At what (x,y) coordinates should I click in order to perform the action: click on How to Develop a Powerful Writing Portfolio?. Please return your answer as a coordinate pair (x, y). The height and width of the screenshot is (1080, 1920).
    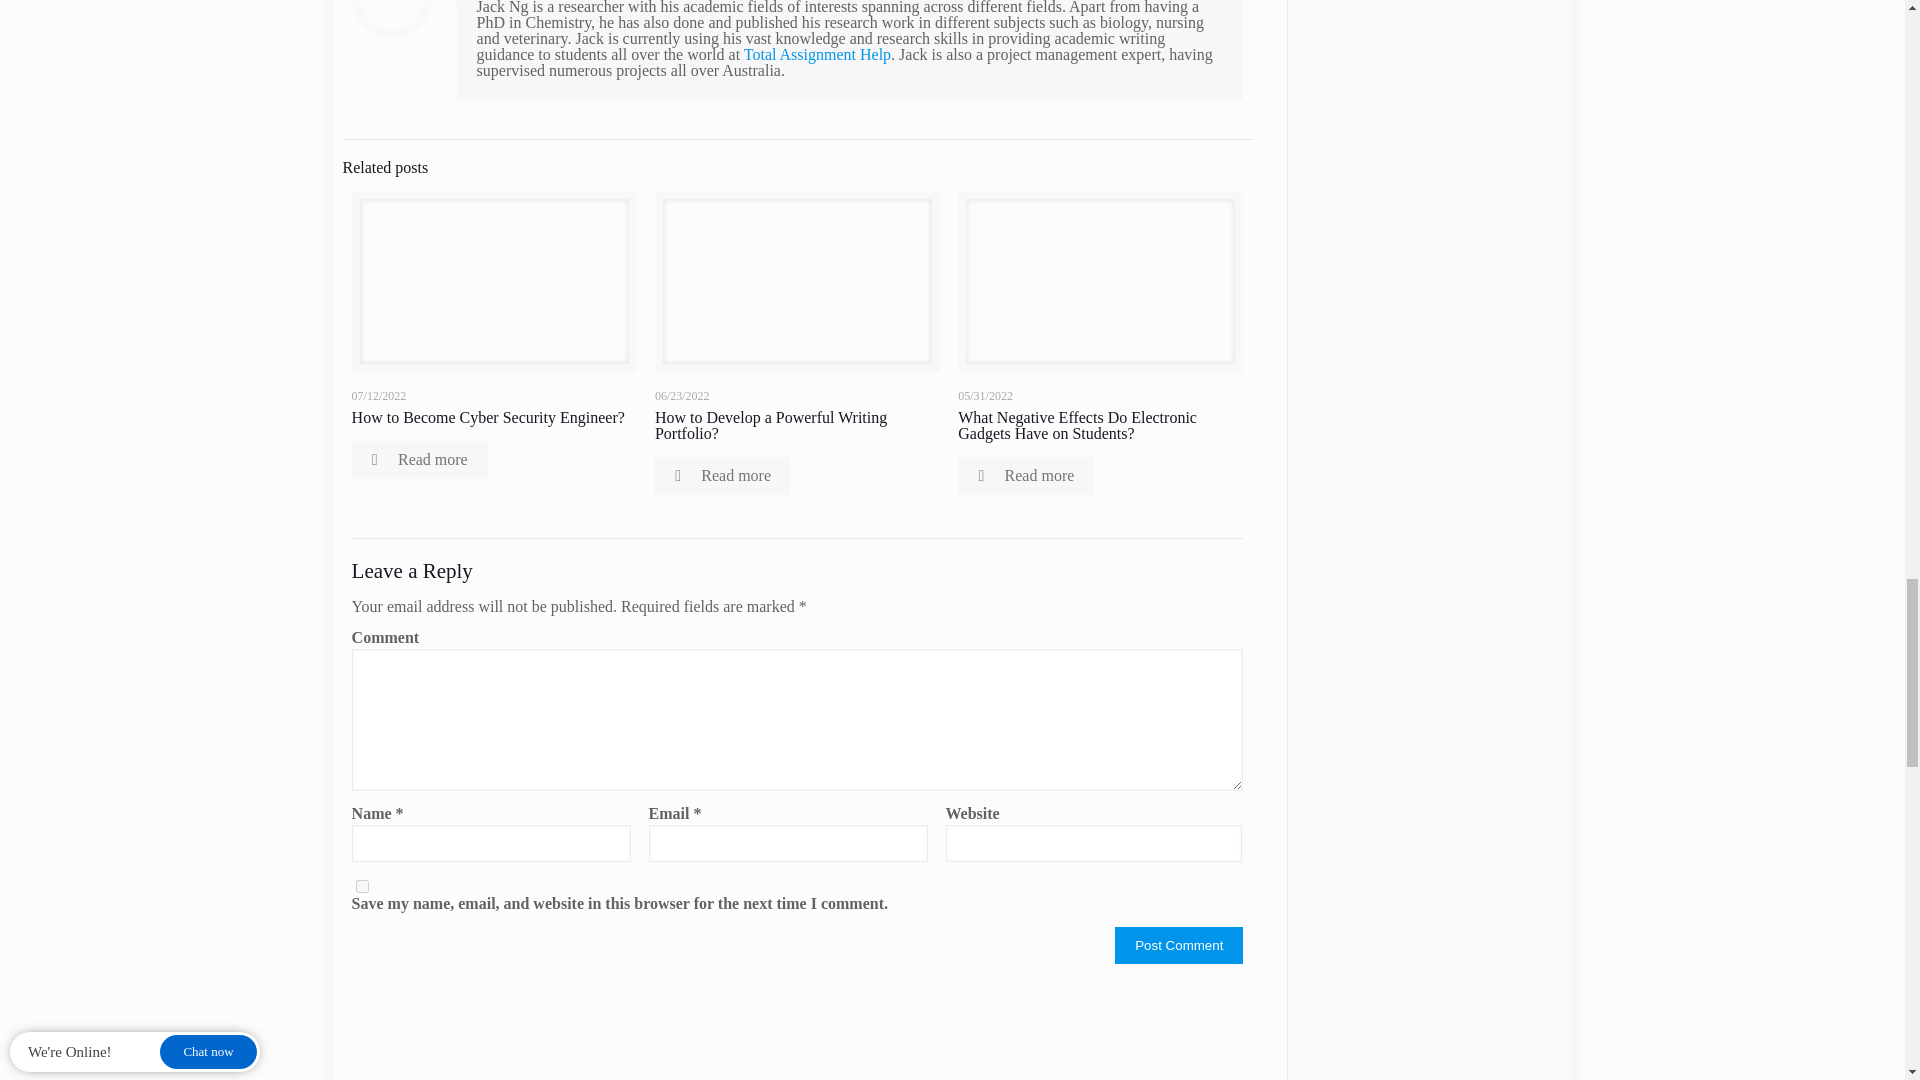
    Looking at the image, I should click on (770, 425).